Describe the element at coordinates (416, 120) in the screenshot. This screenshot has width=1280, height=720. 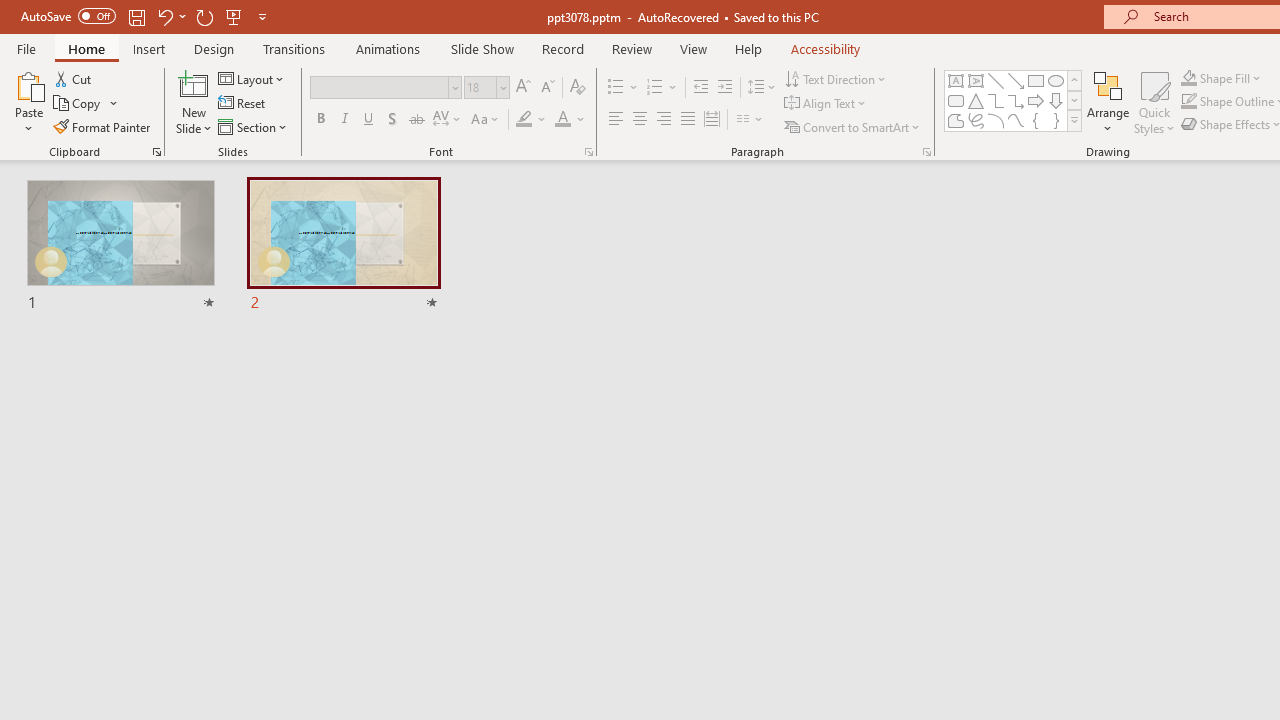
I see `Strikethrough` at that location.